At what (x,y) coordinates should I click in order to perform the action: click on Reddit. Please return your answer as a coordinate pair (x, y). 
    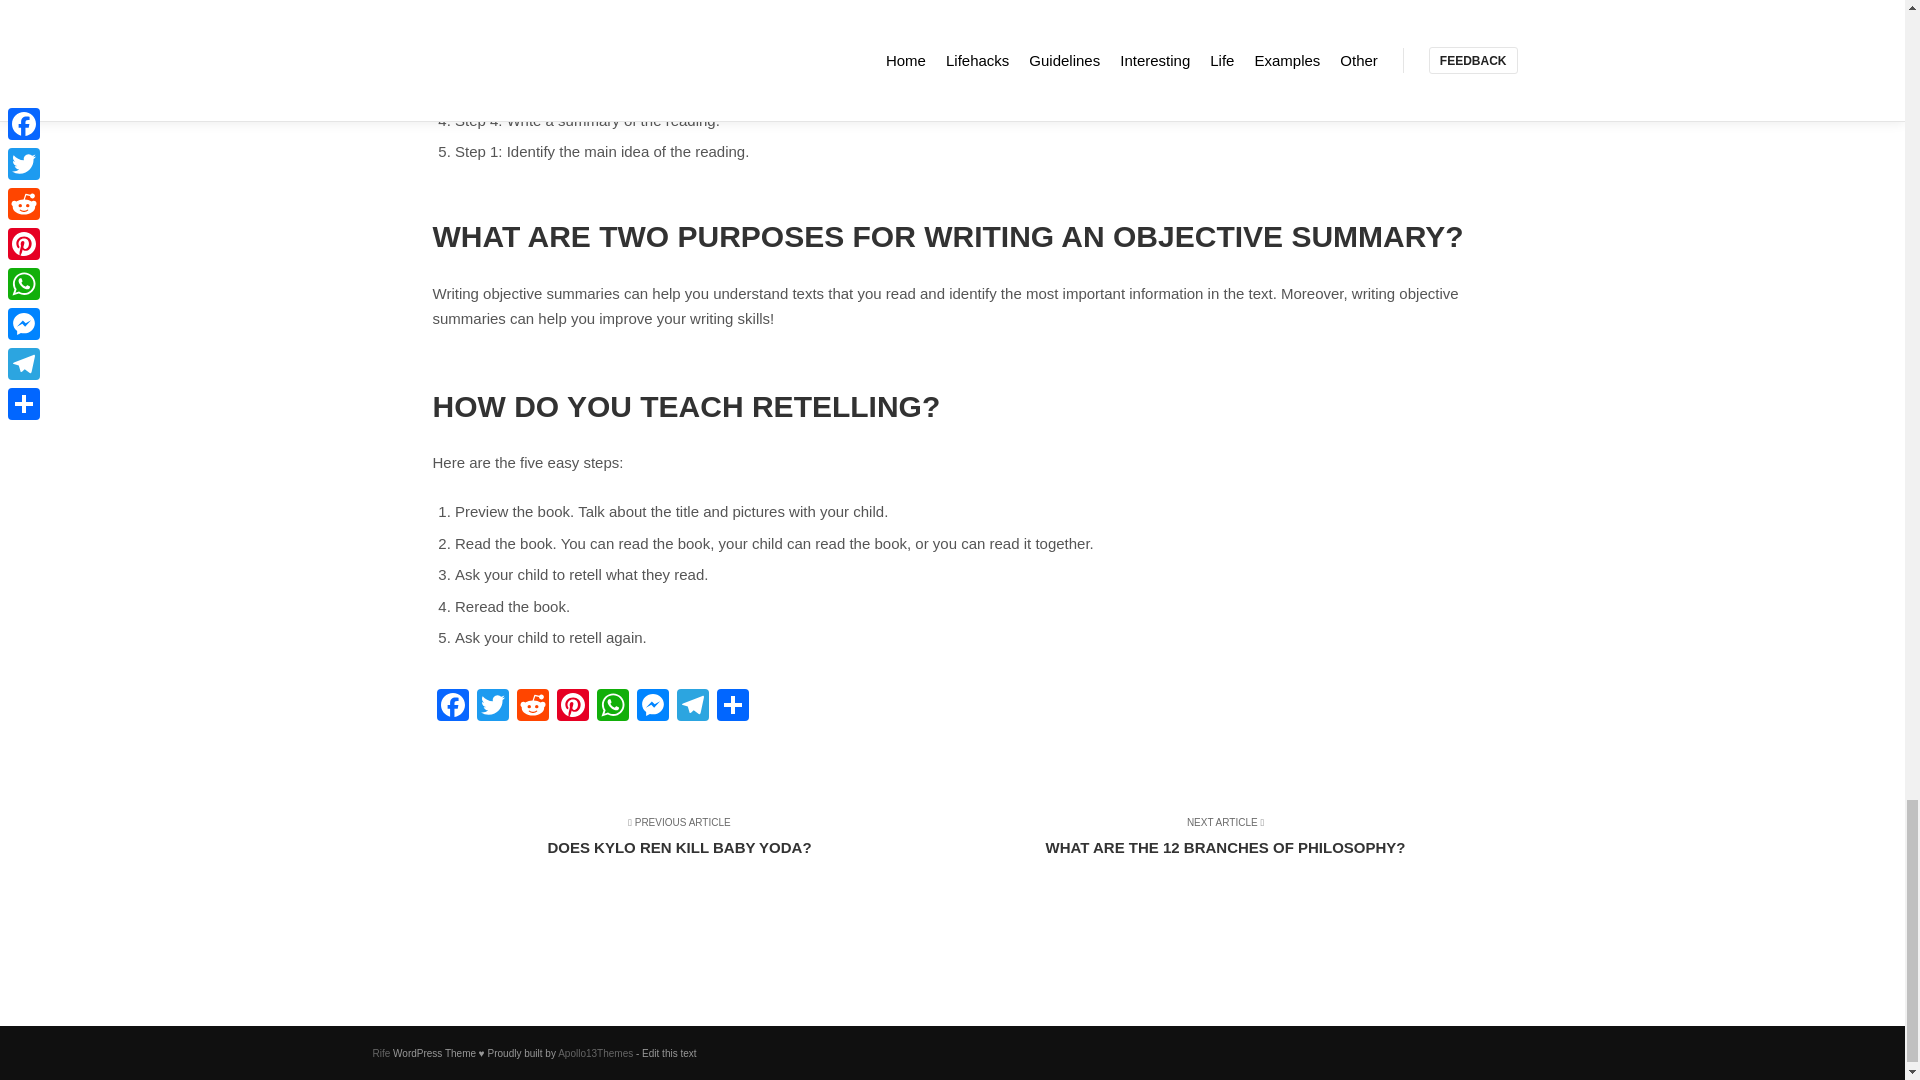
    Looking at the image, I should click on (380, 1053).